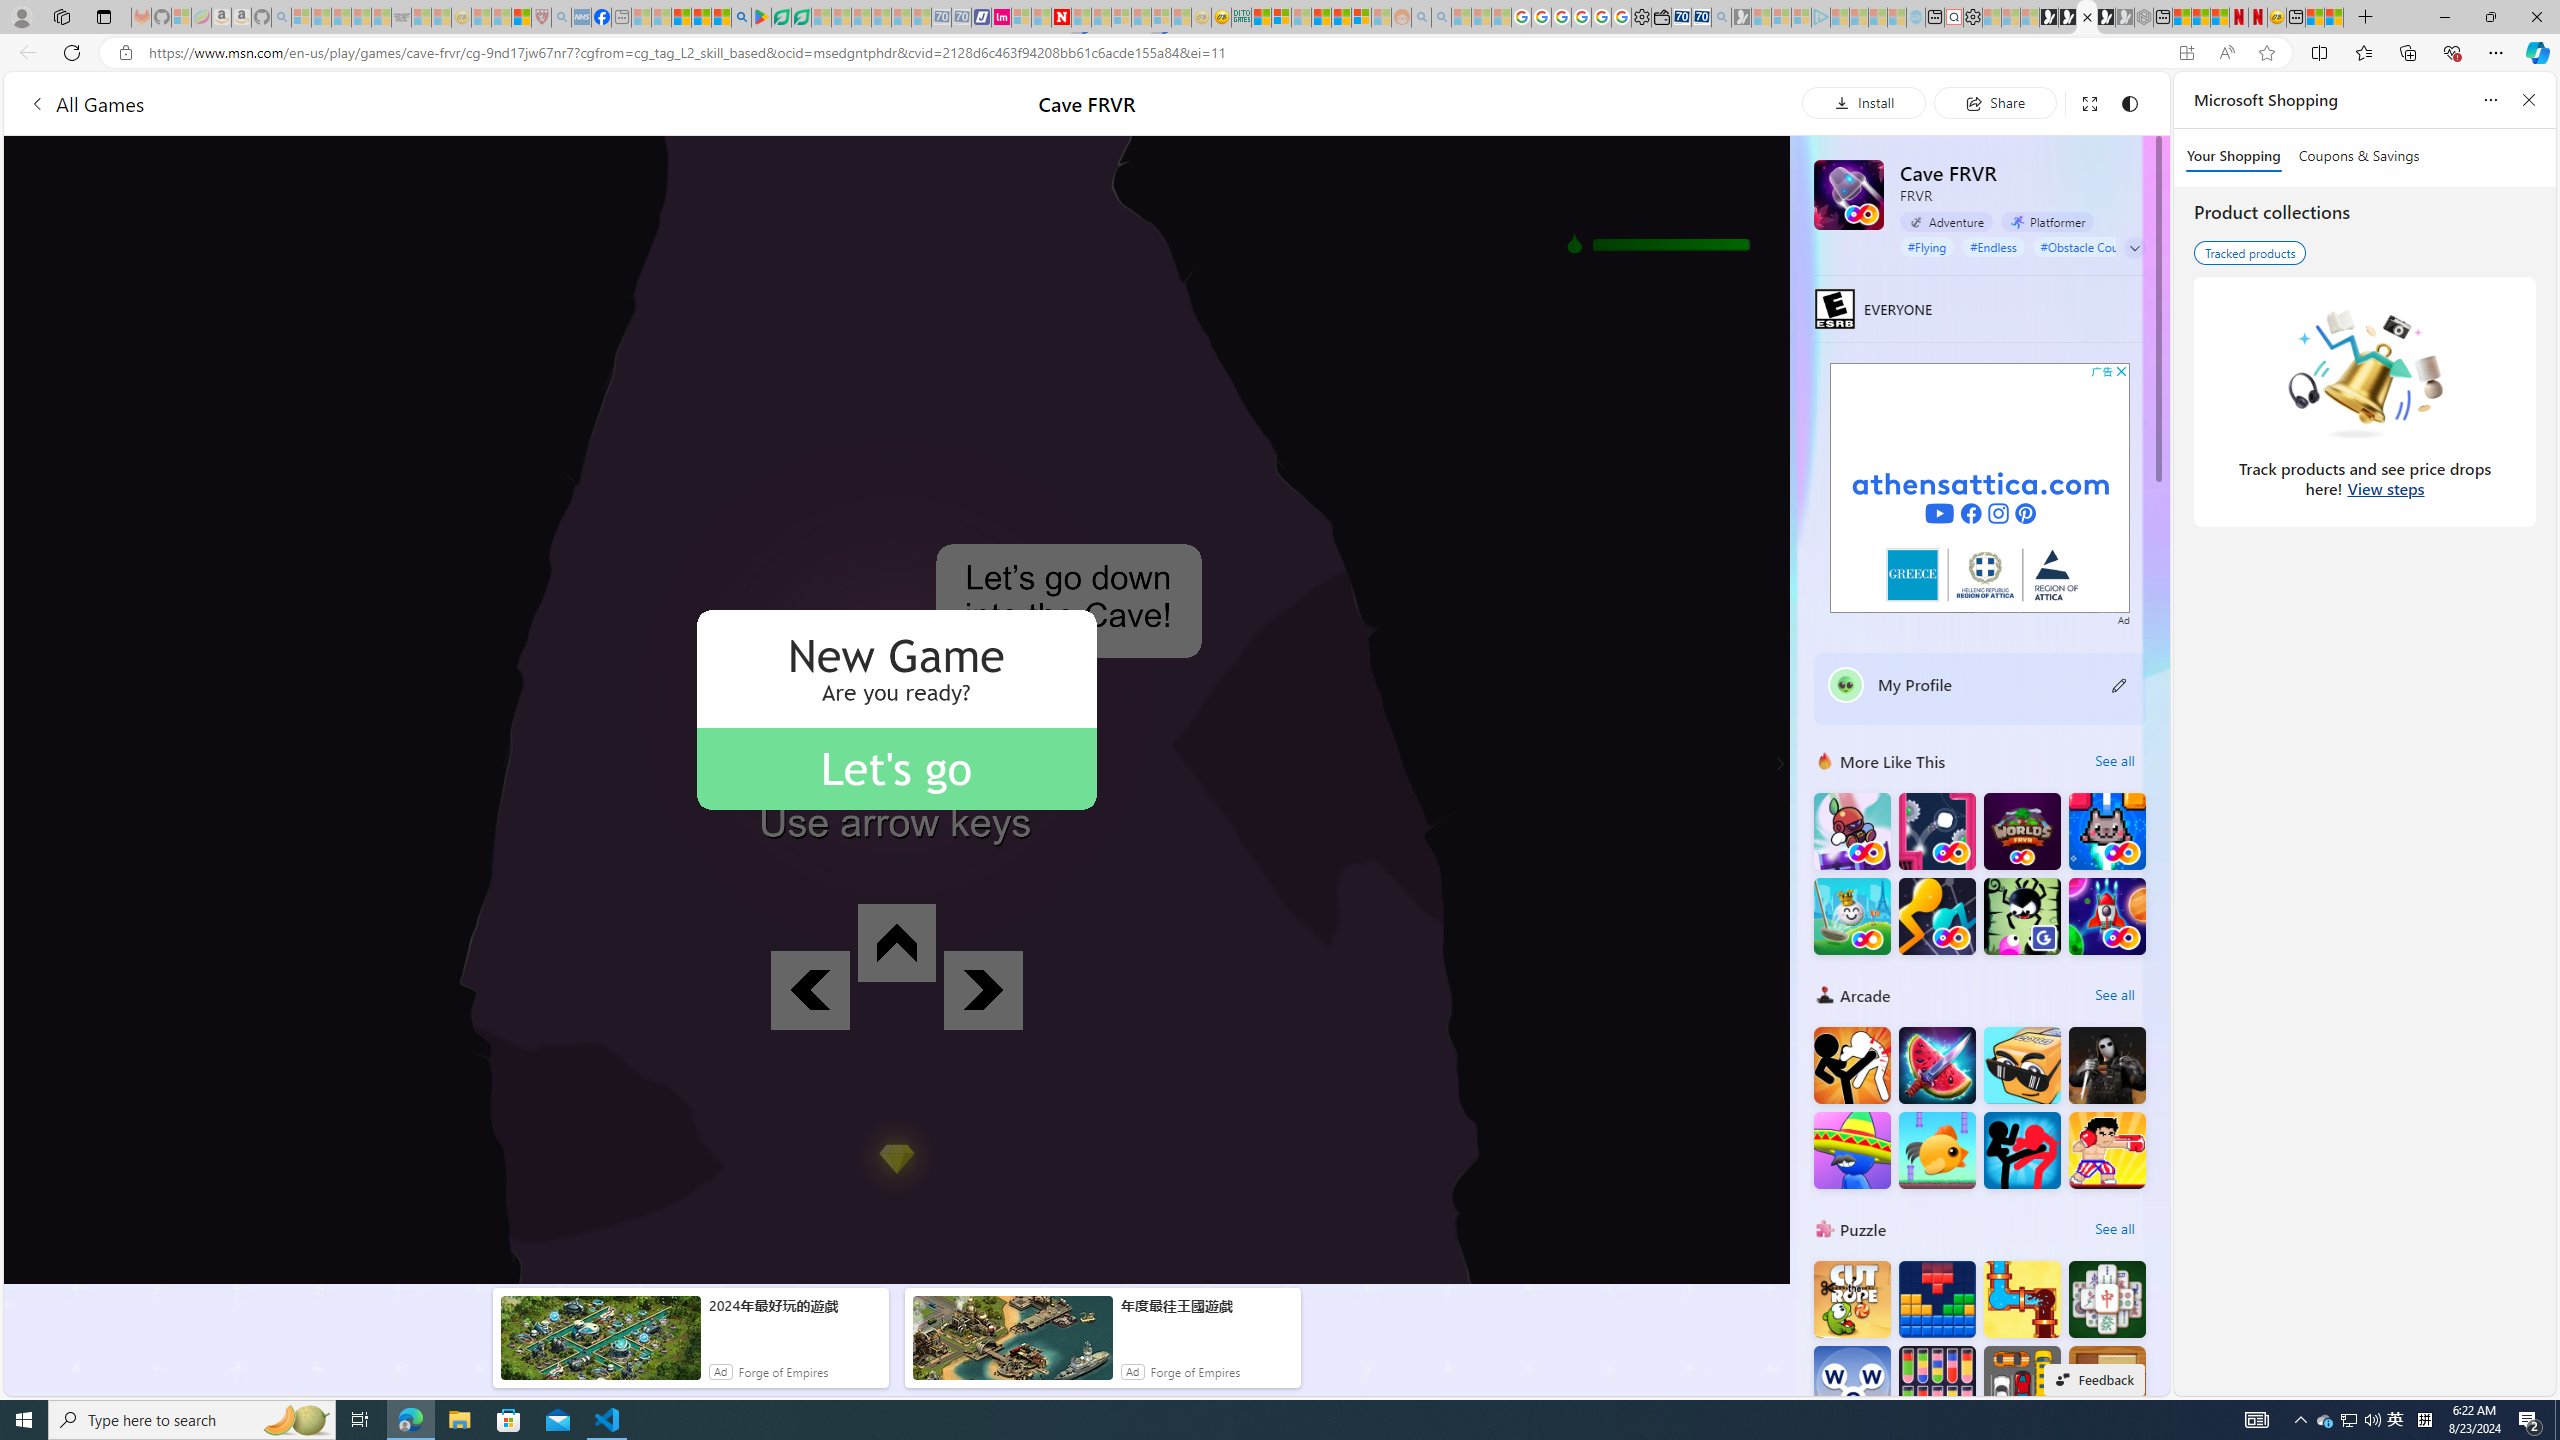 The height and width of the screenshot is (1440, 2560). Describe the element at coordinates (1000, 17) in the screenshot. I see `Jobs - lastminute.com Investor Portal` at that location.